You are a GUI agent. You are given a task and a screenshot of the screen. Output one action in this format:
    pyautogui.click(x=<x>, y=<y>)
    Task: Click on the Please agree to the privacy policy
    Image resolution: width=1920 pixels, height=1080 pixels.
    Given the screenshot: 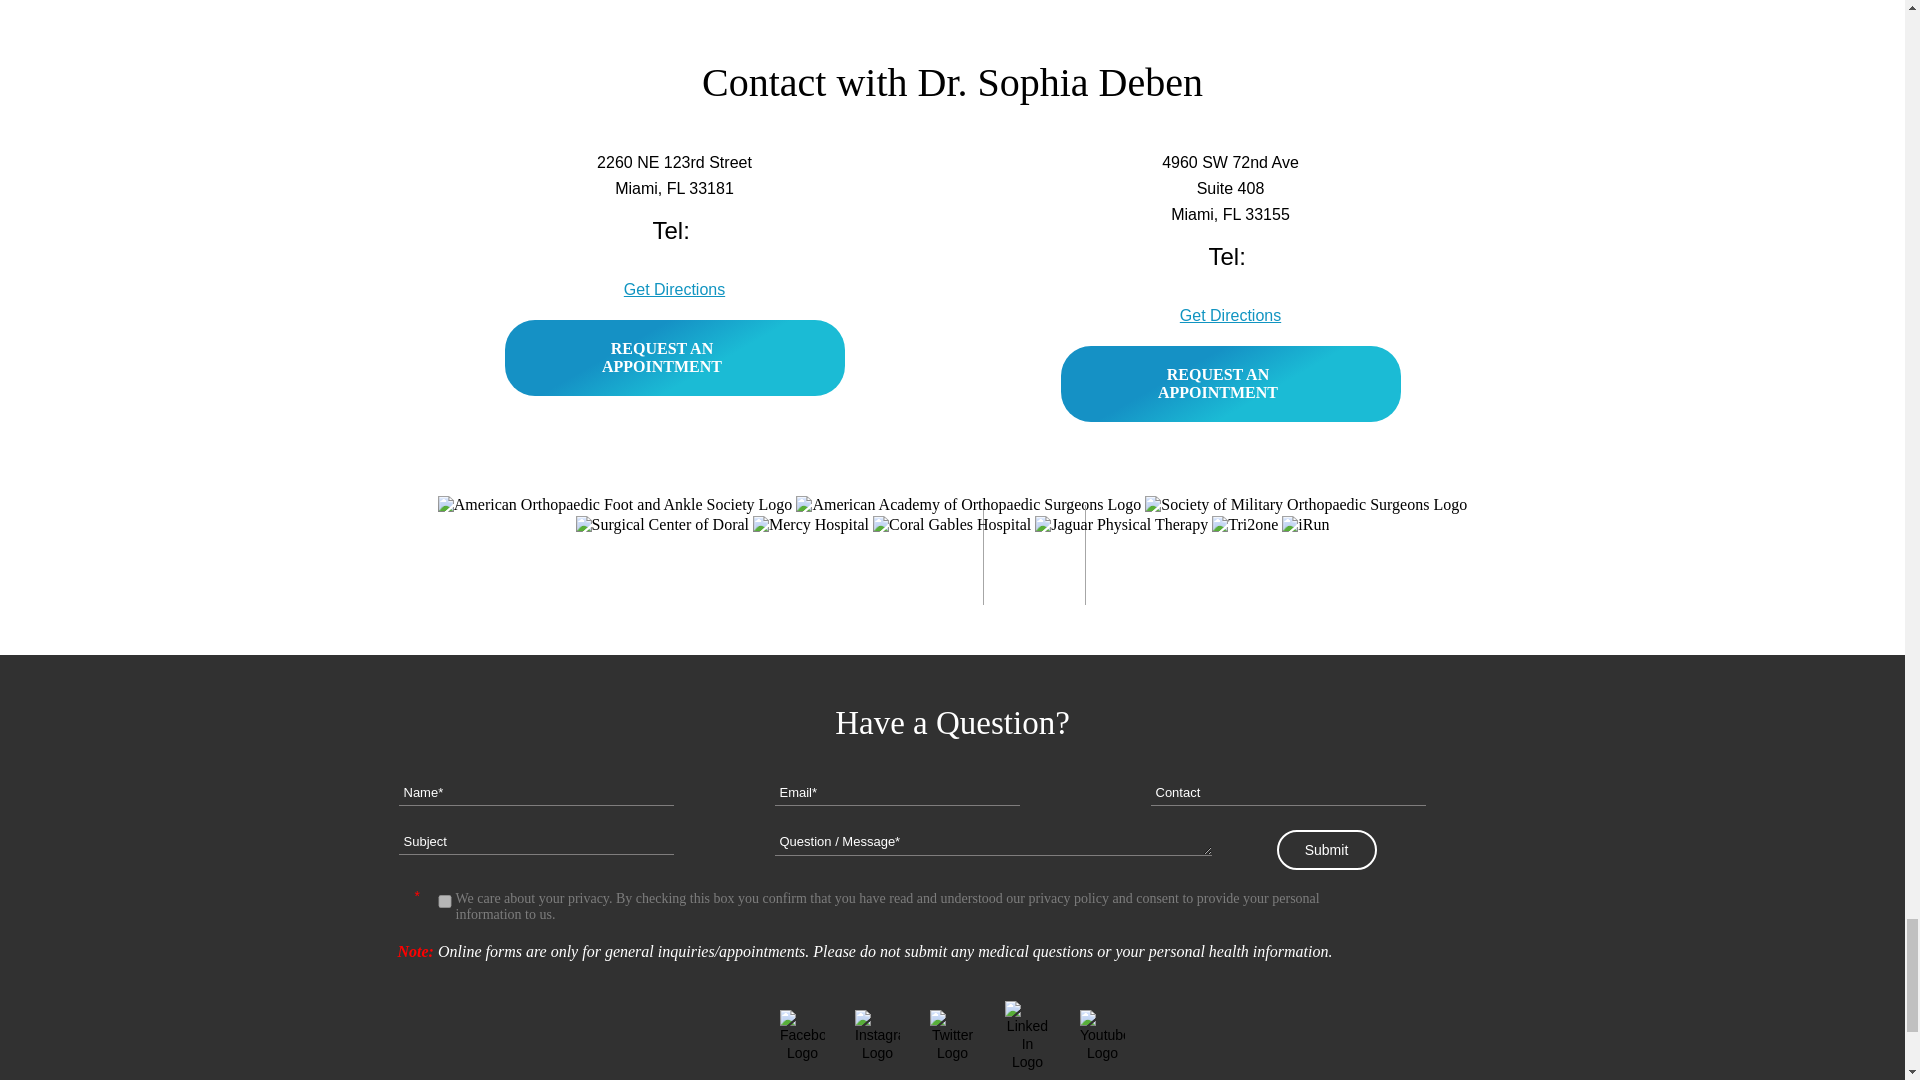 What is the action you would take?
    pyautogui.click(x=444, y=902)
    